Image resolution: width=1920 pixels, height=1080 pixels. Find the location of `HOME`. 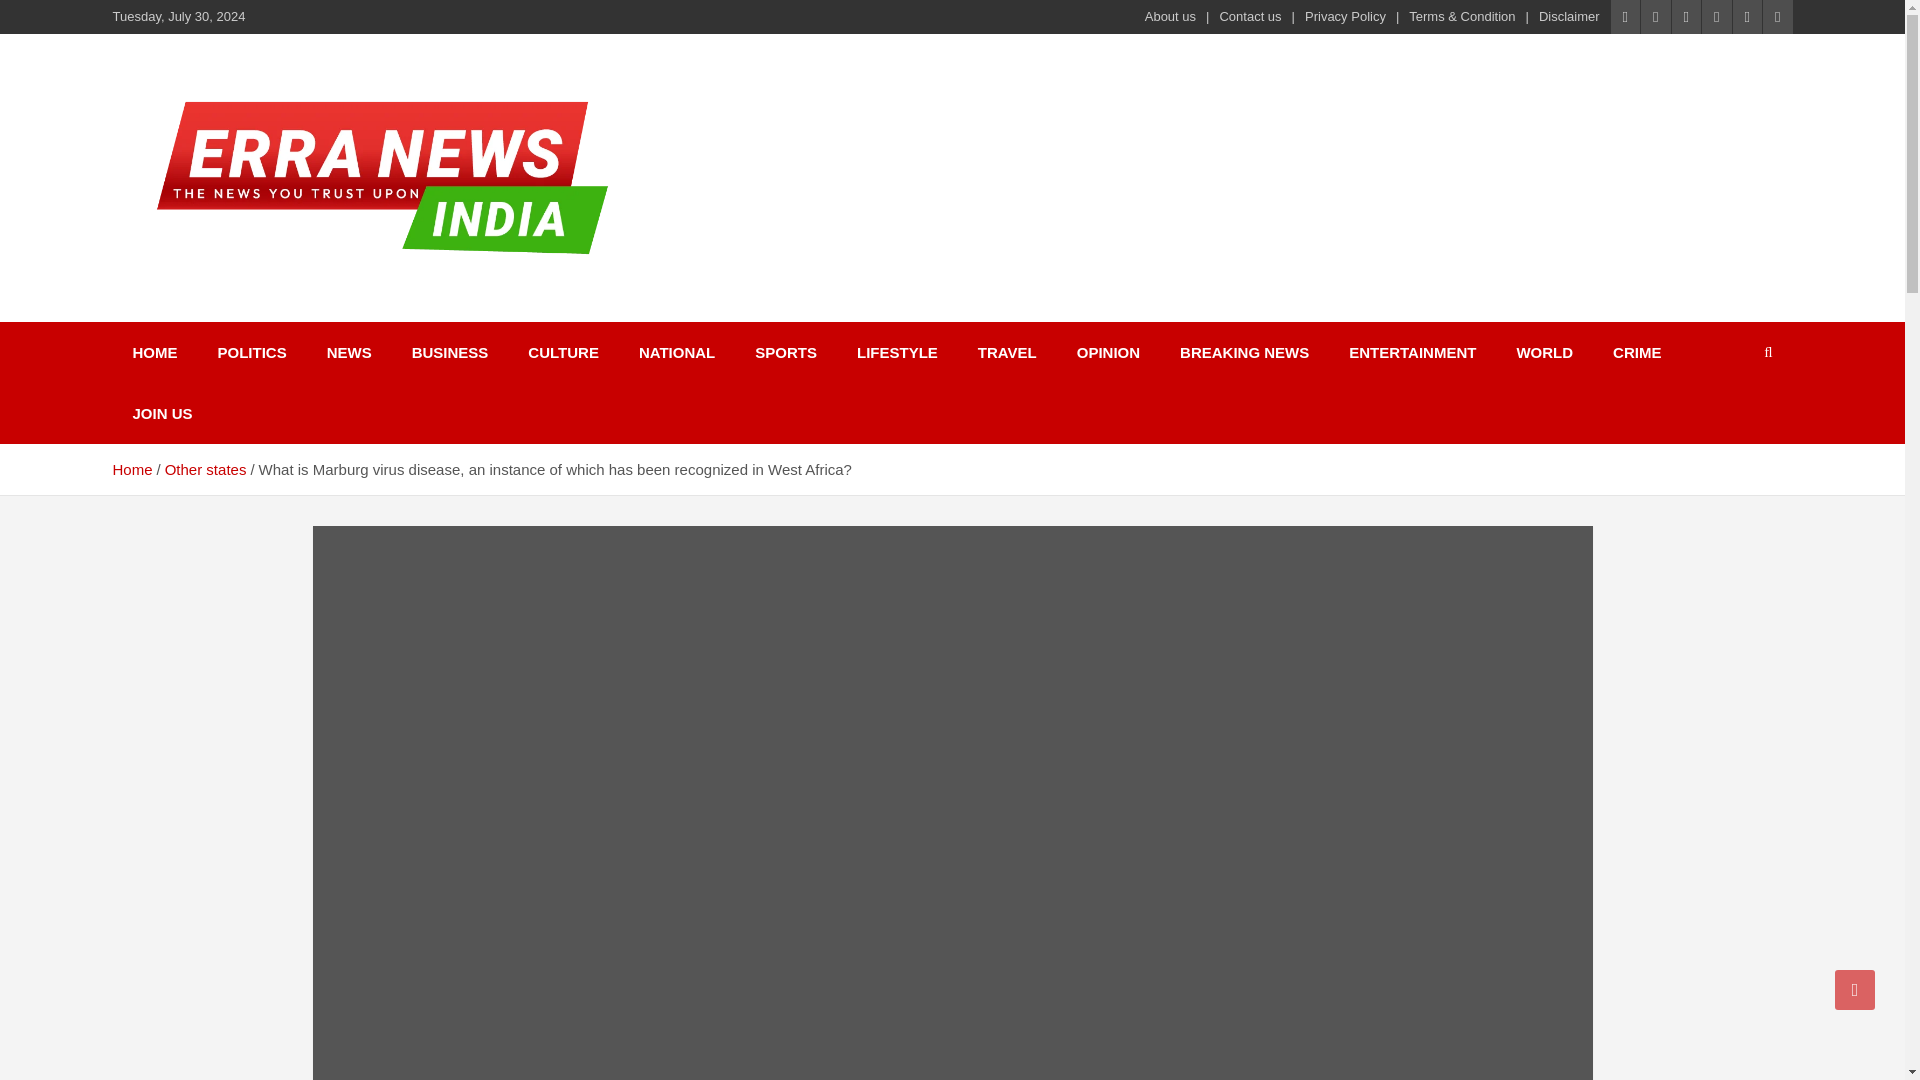

HOME is located at coordinates (154, 352).